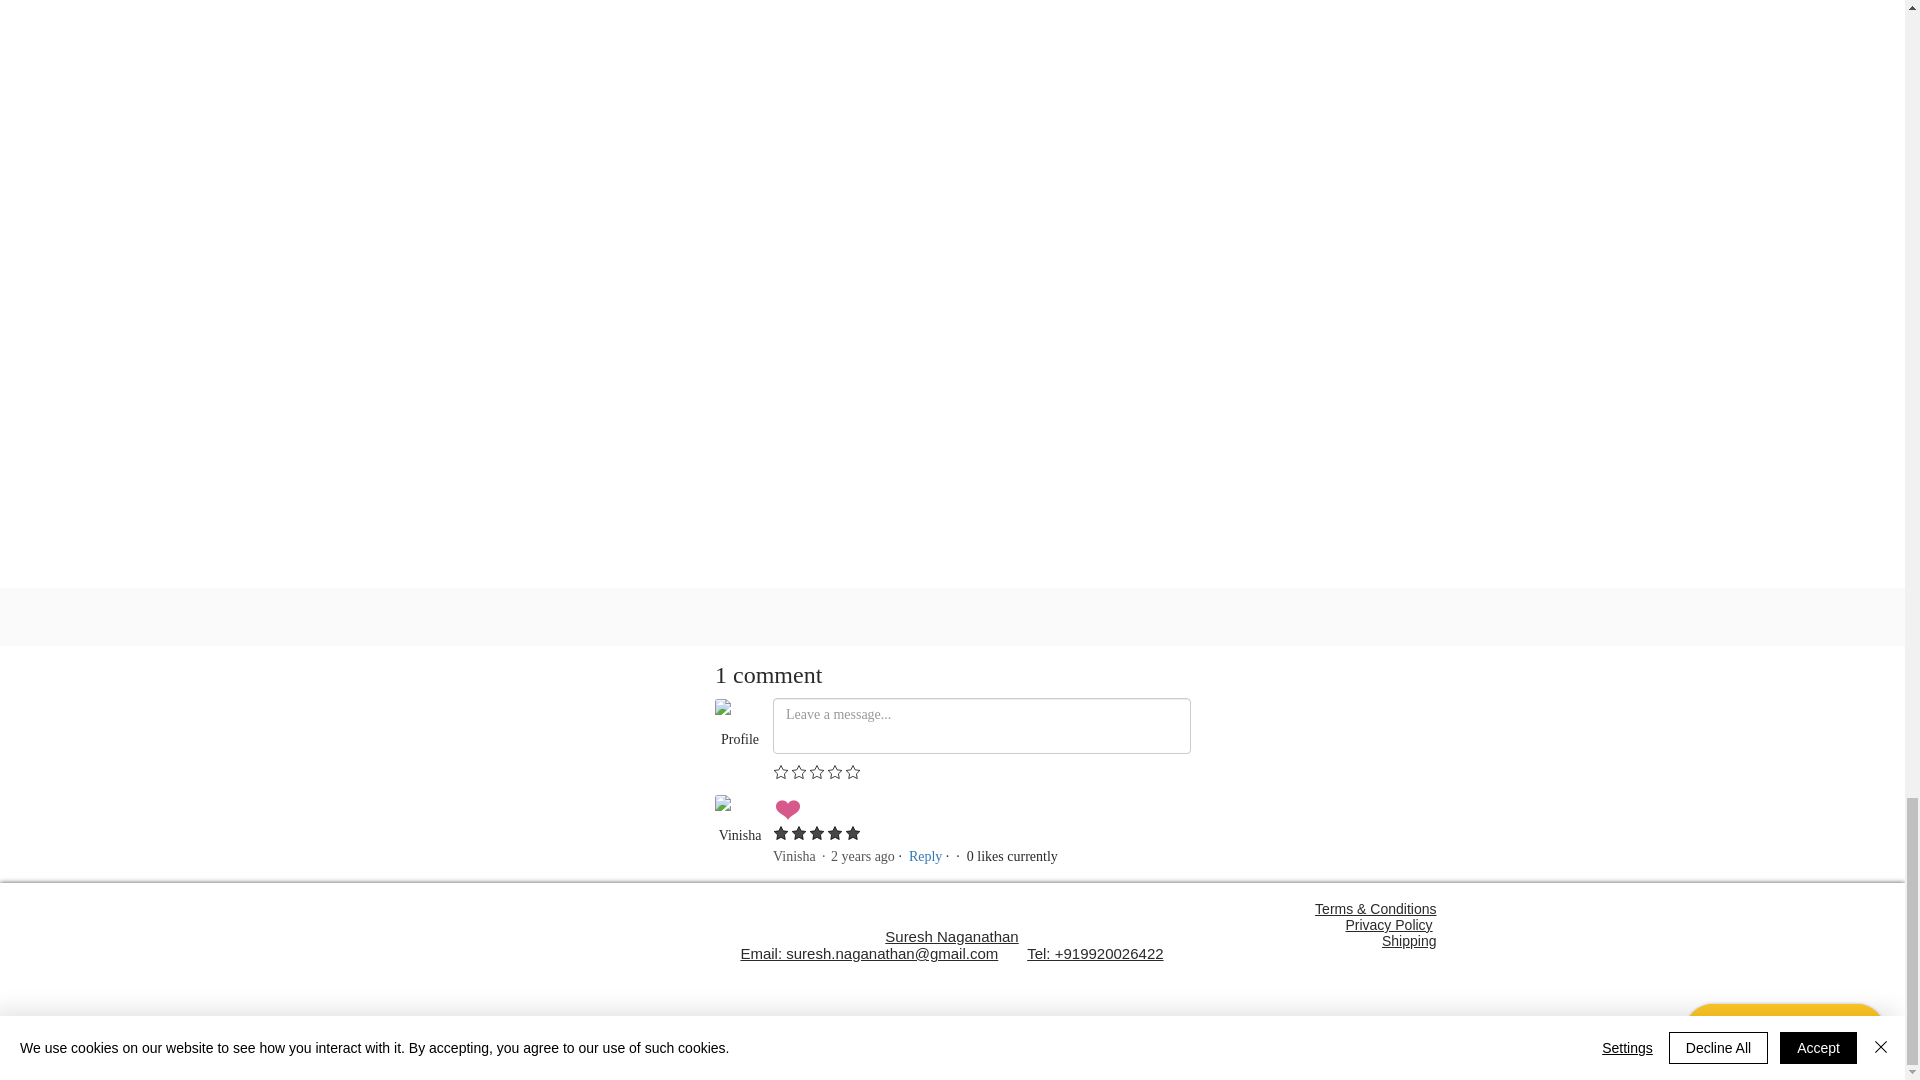 This screenshot has width=1920, height=1080. Describe the element at coordinates (1409, 941) in the screenshot. I see `Shipping` at that location.